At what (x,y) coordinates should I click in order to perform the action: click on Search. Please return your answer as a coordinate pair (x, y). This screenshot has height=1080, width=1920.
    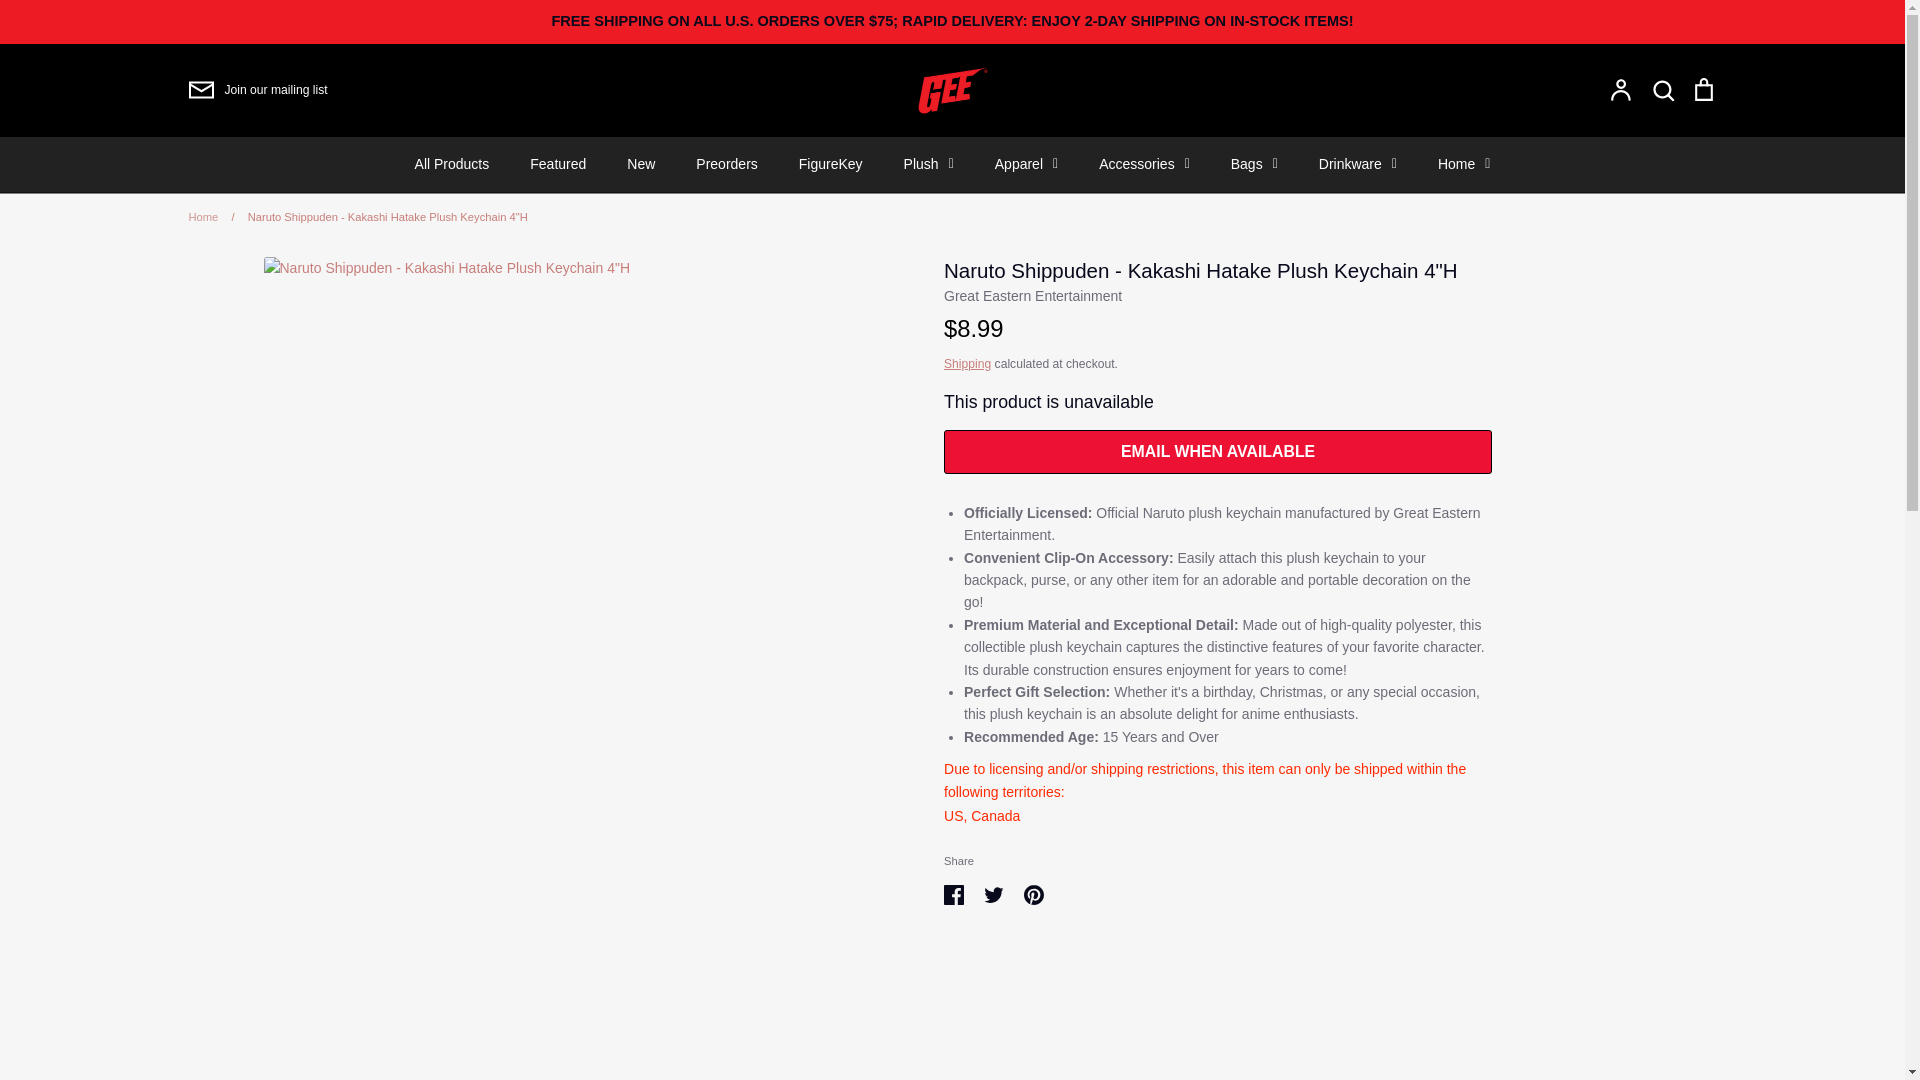
    Looking at the image, I should click on (1662, 89).